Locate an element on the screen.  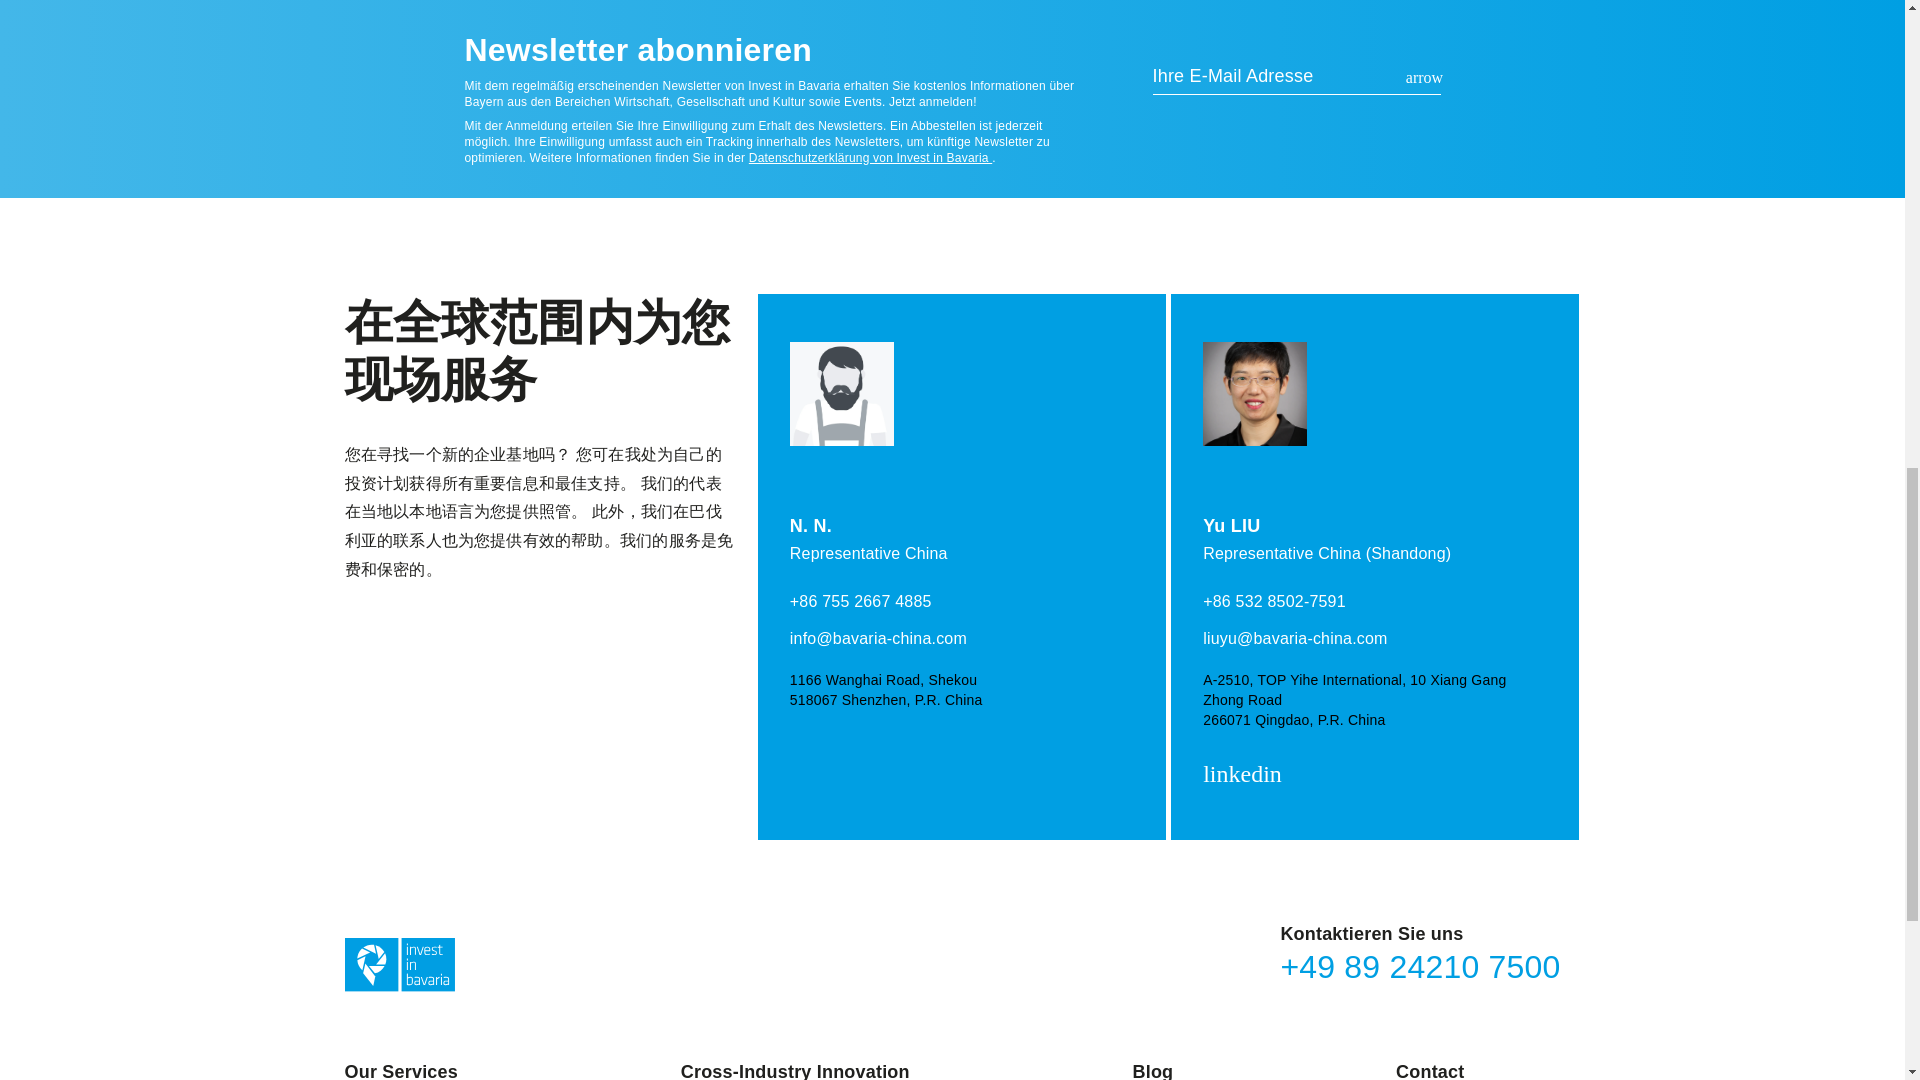
Blog is located at coordinates (1152, 1069).